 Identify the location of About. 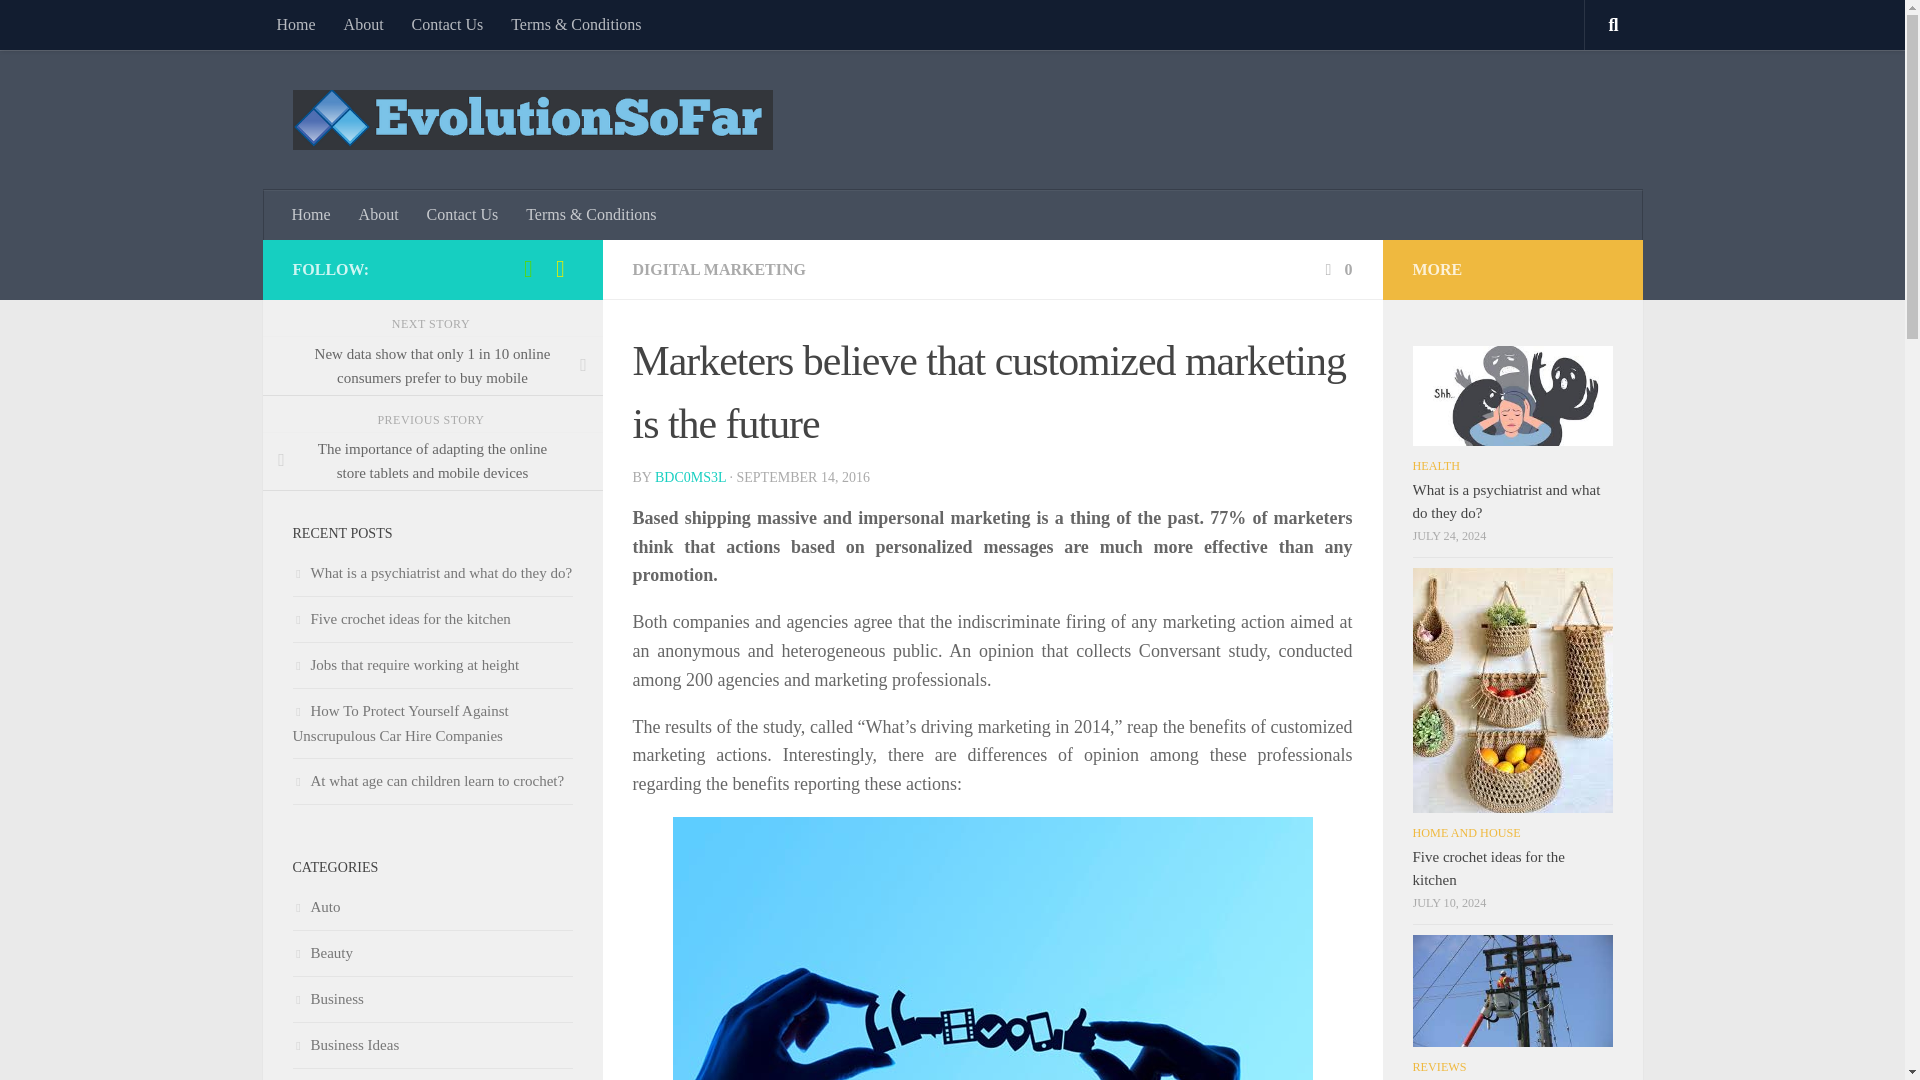
(364, 24).